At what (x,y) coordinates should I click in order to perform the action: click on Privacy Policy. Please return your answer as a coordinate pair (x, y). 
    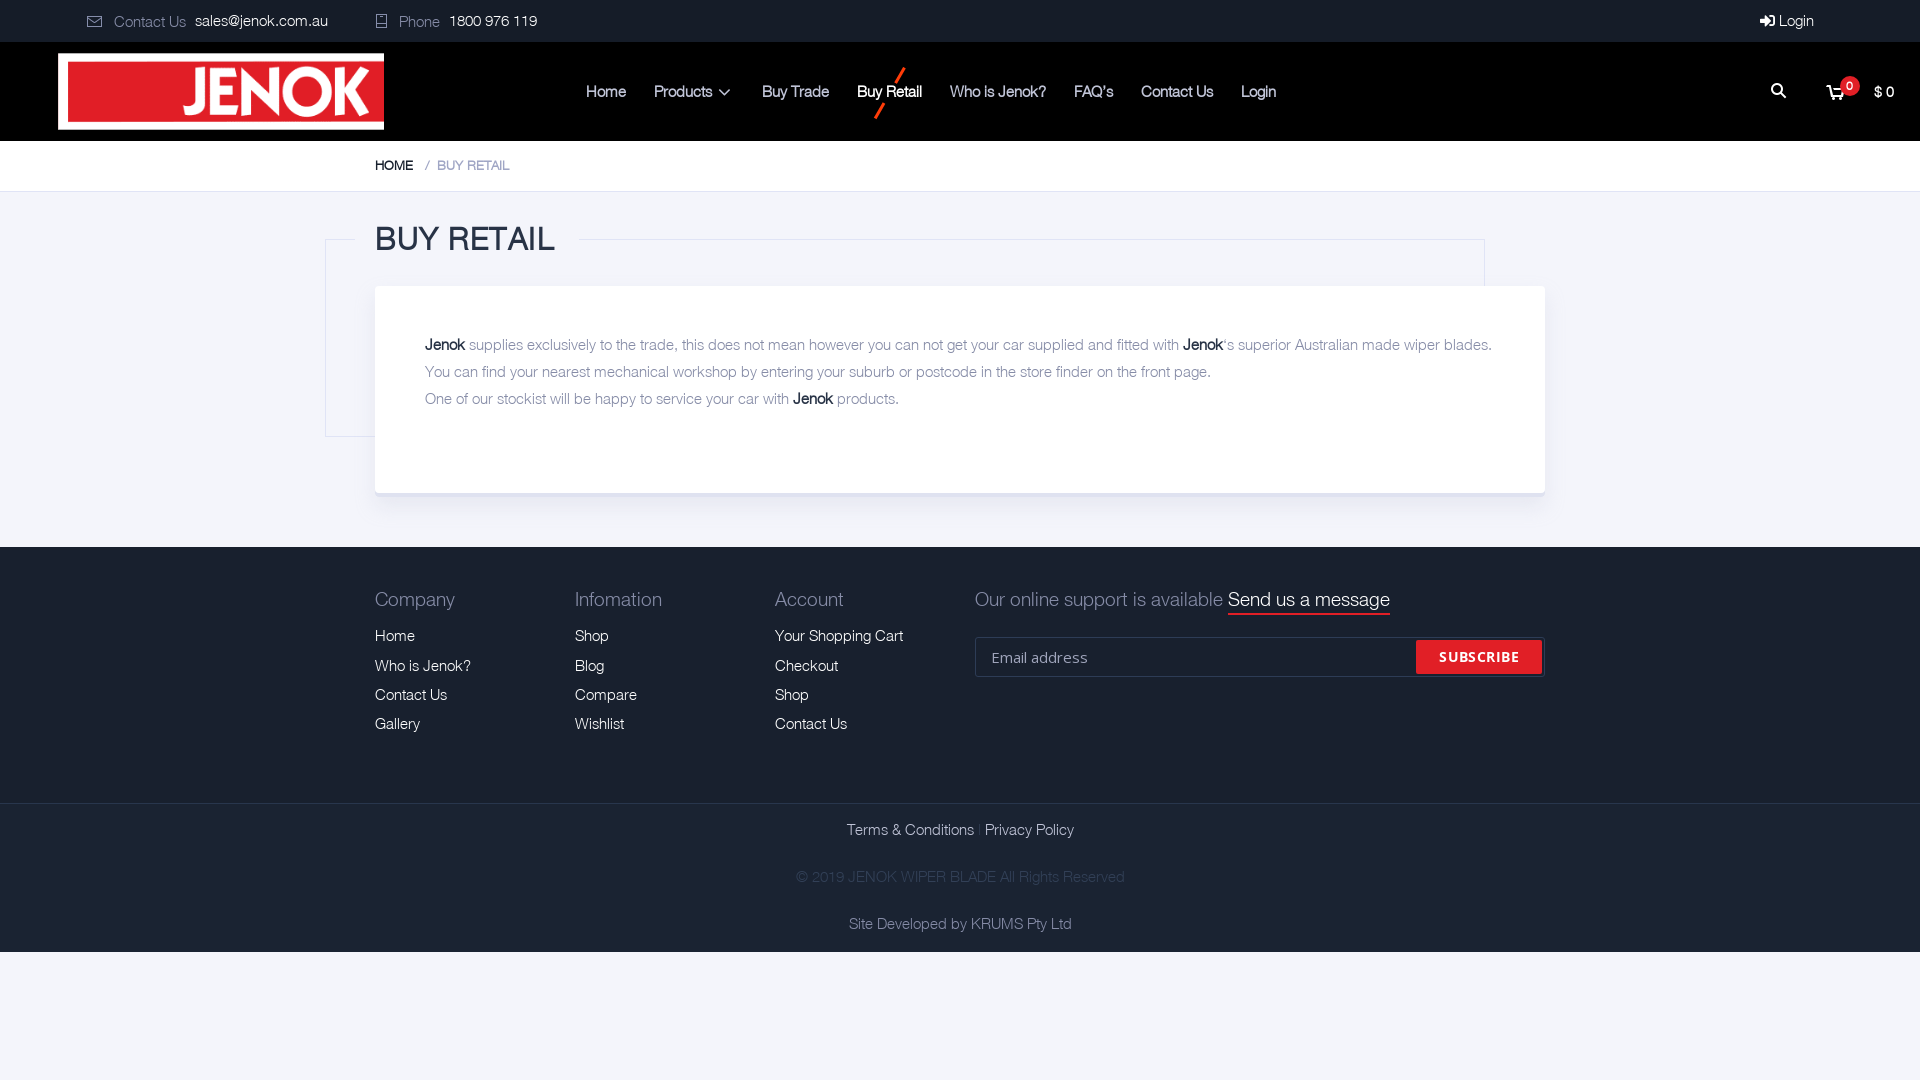
    Looking at the image, I should click on (1028, 829).